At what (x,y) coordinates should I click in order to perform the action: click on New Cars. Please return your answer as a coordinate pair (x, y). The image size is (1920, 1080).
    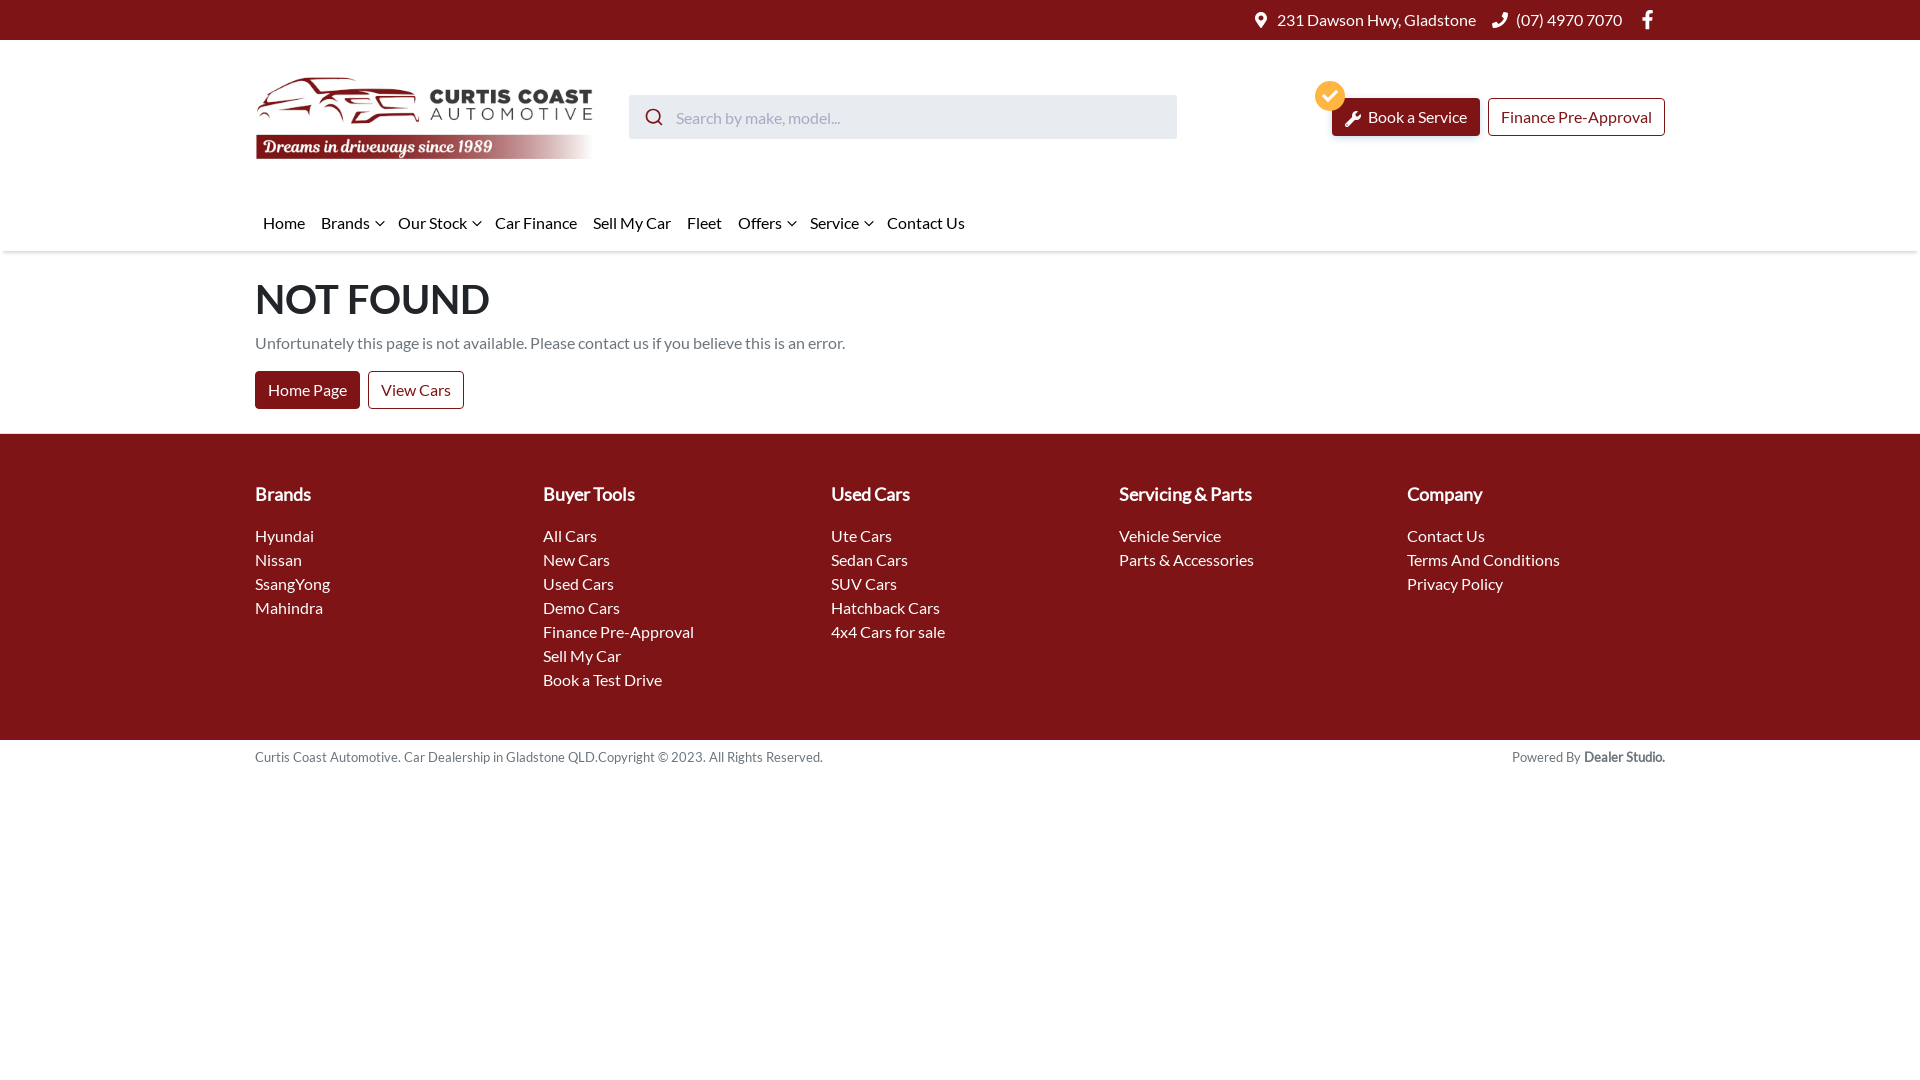
    Looking at the image, I should click on (576, 560).